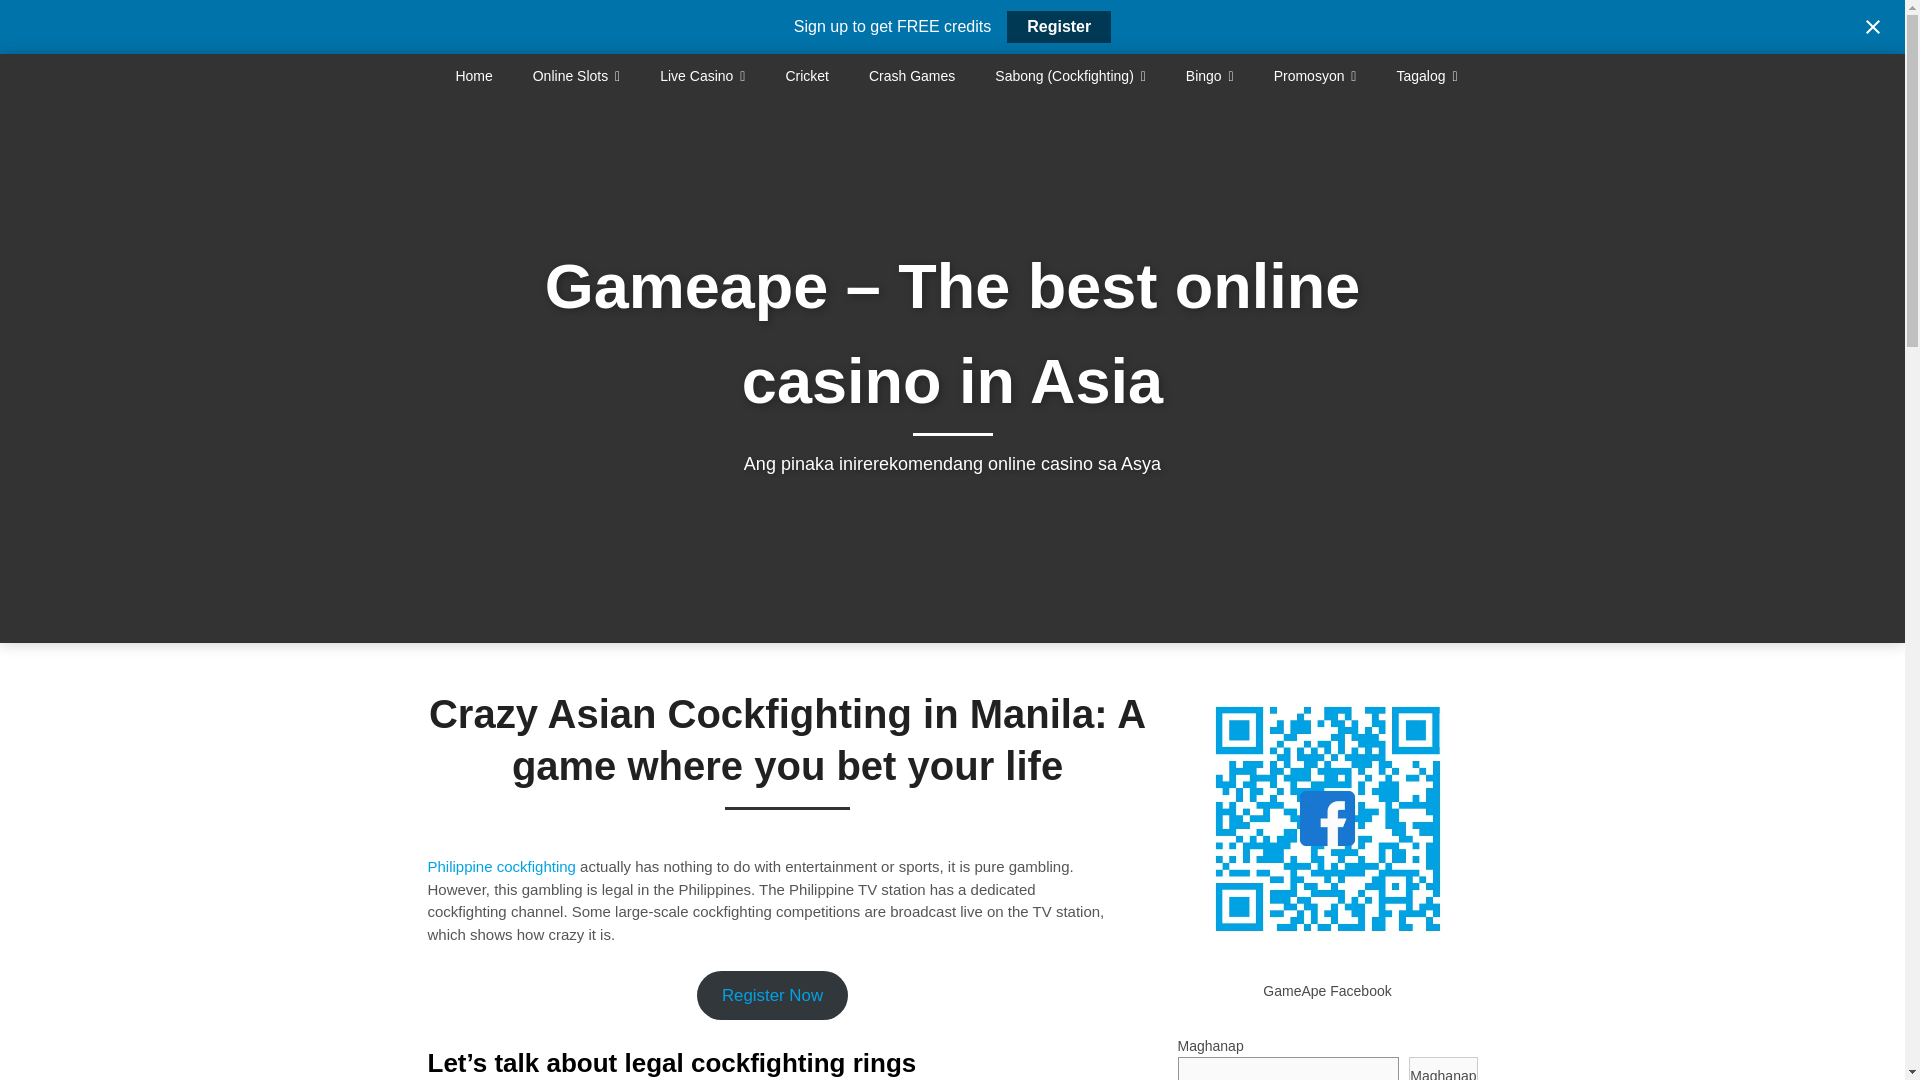  I want to click on Online Slots, so click(576, 76).